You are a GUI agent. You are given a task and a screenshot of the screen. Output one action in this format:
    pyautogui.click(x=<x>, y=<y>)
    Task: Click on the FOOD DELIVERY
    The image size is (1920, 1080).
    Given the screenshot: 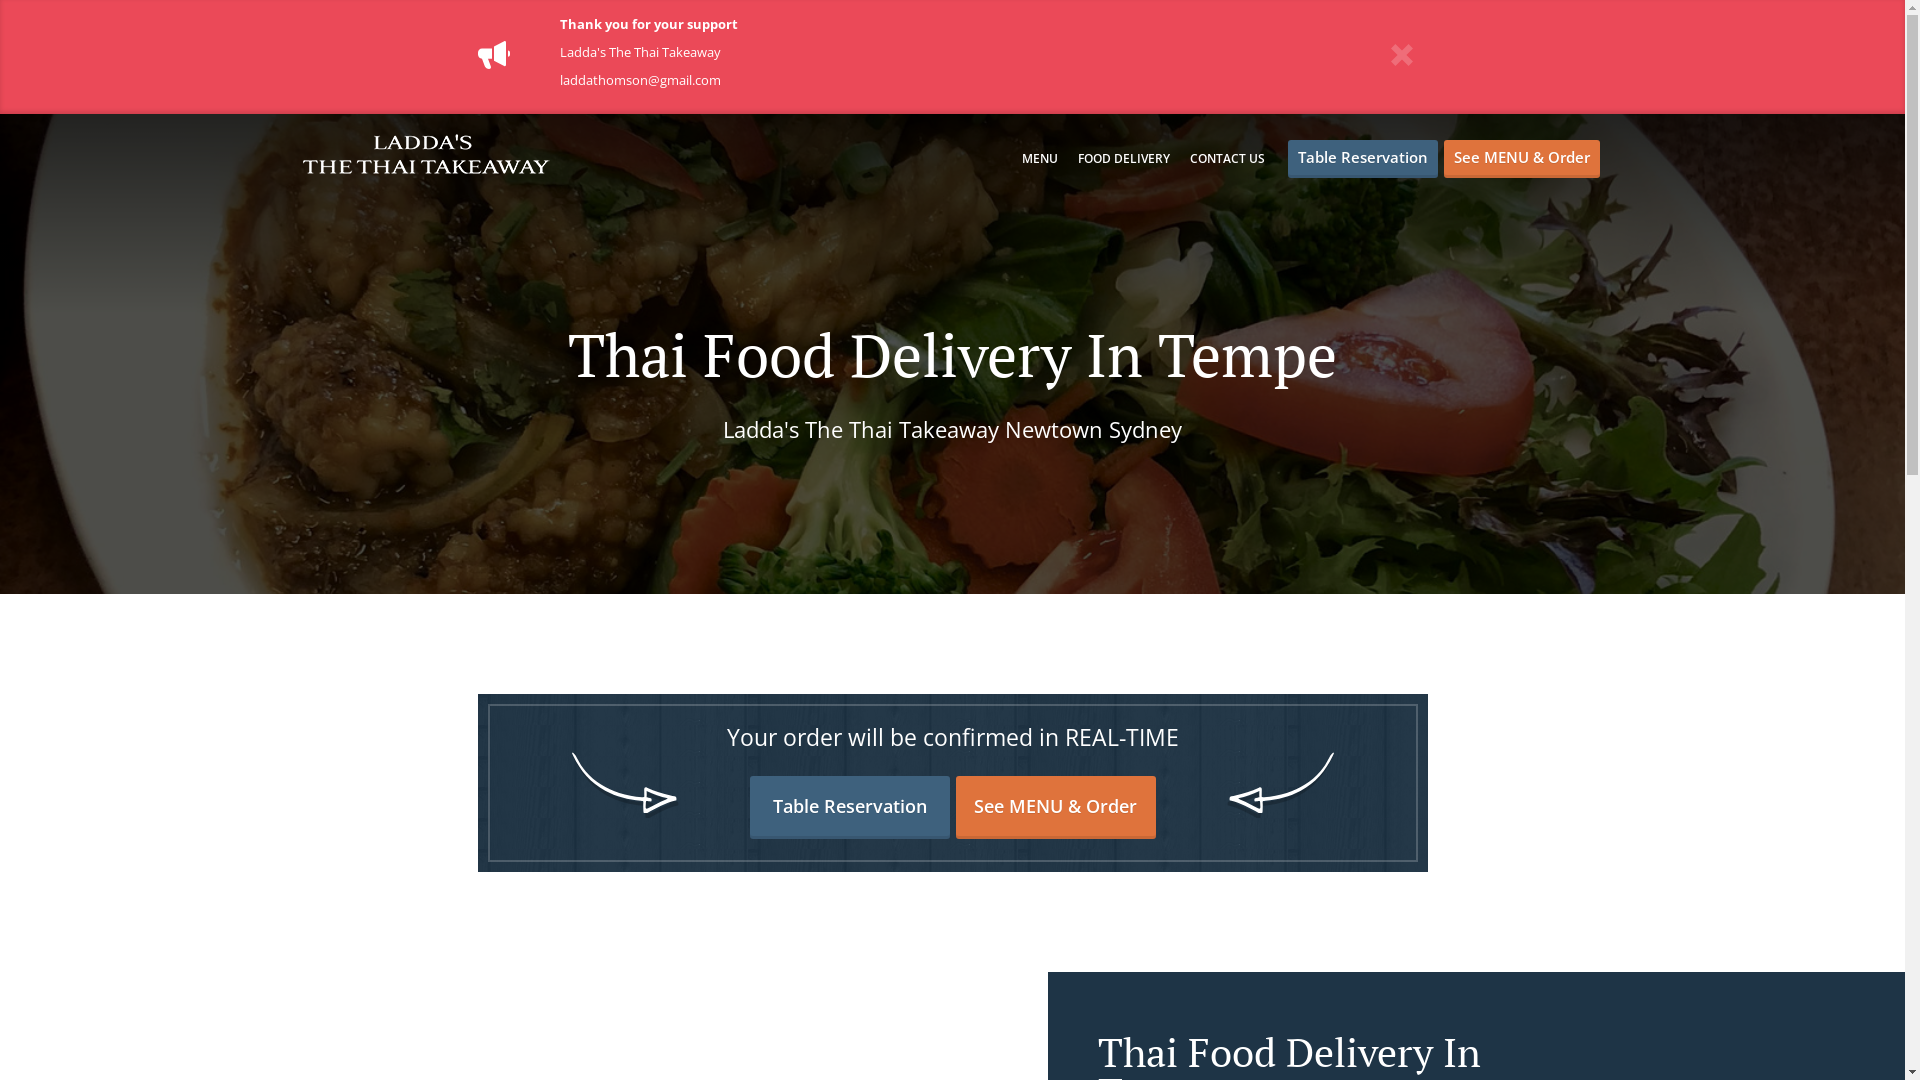 What is the action you would take?
    pyautogui.click(x=1124, y=158)
    